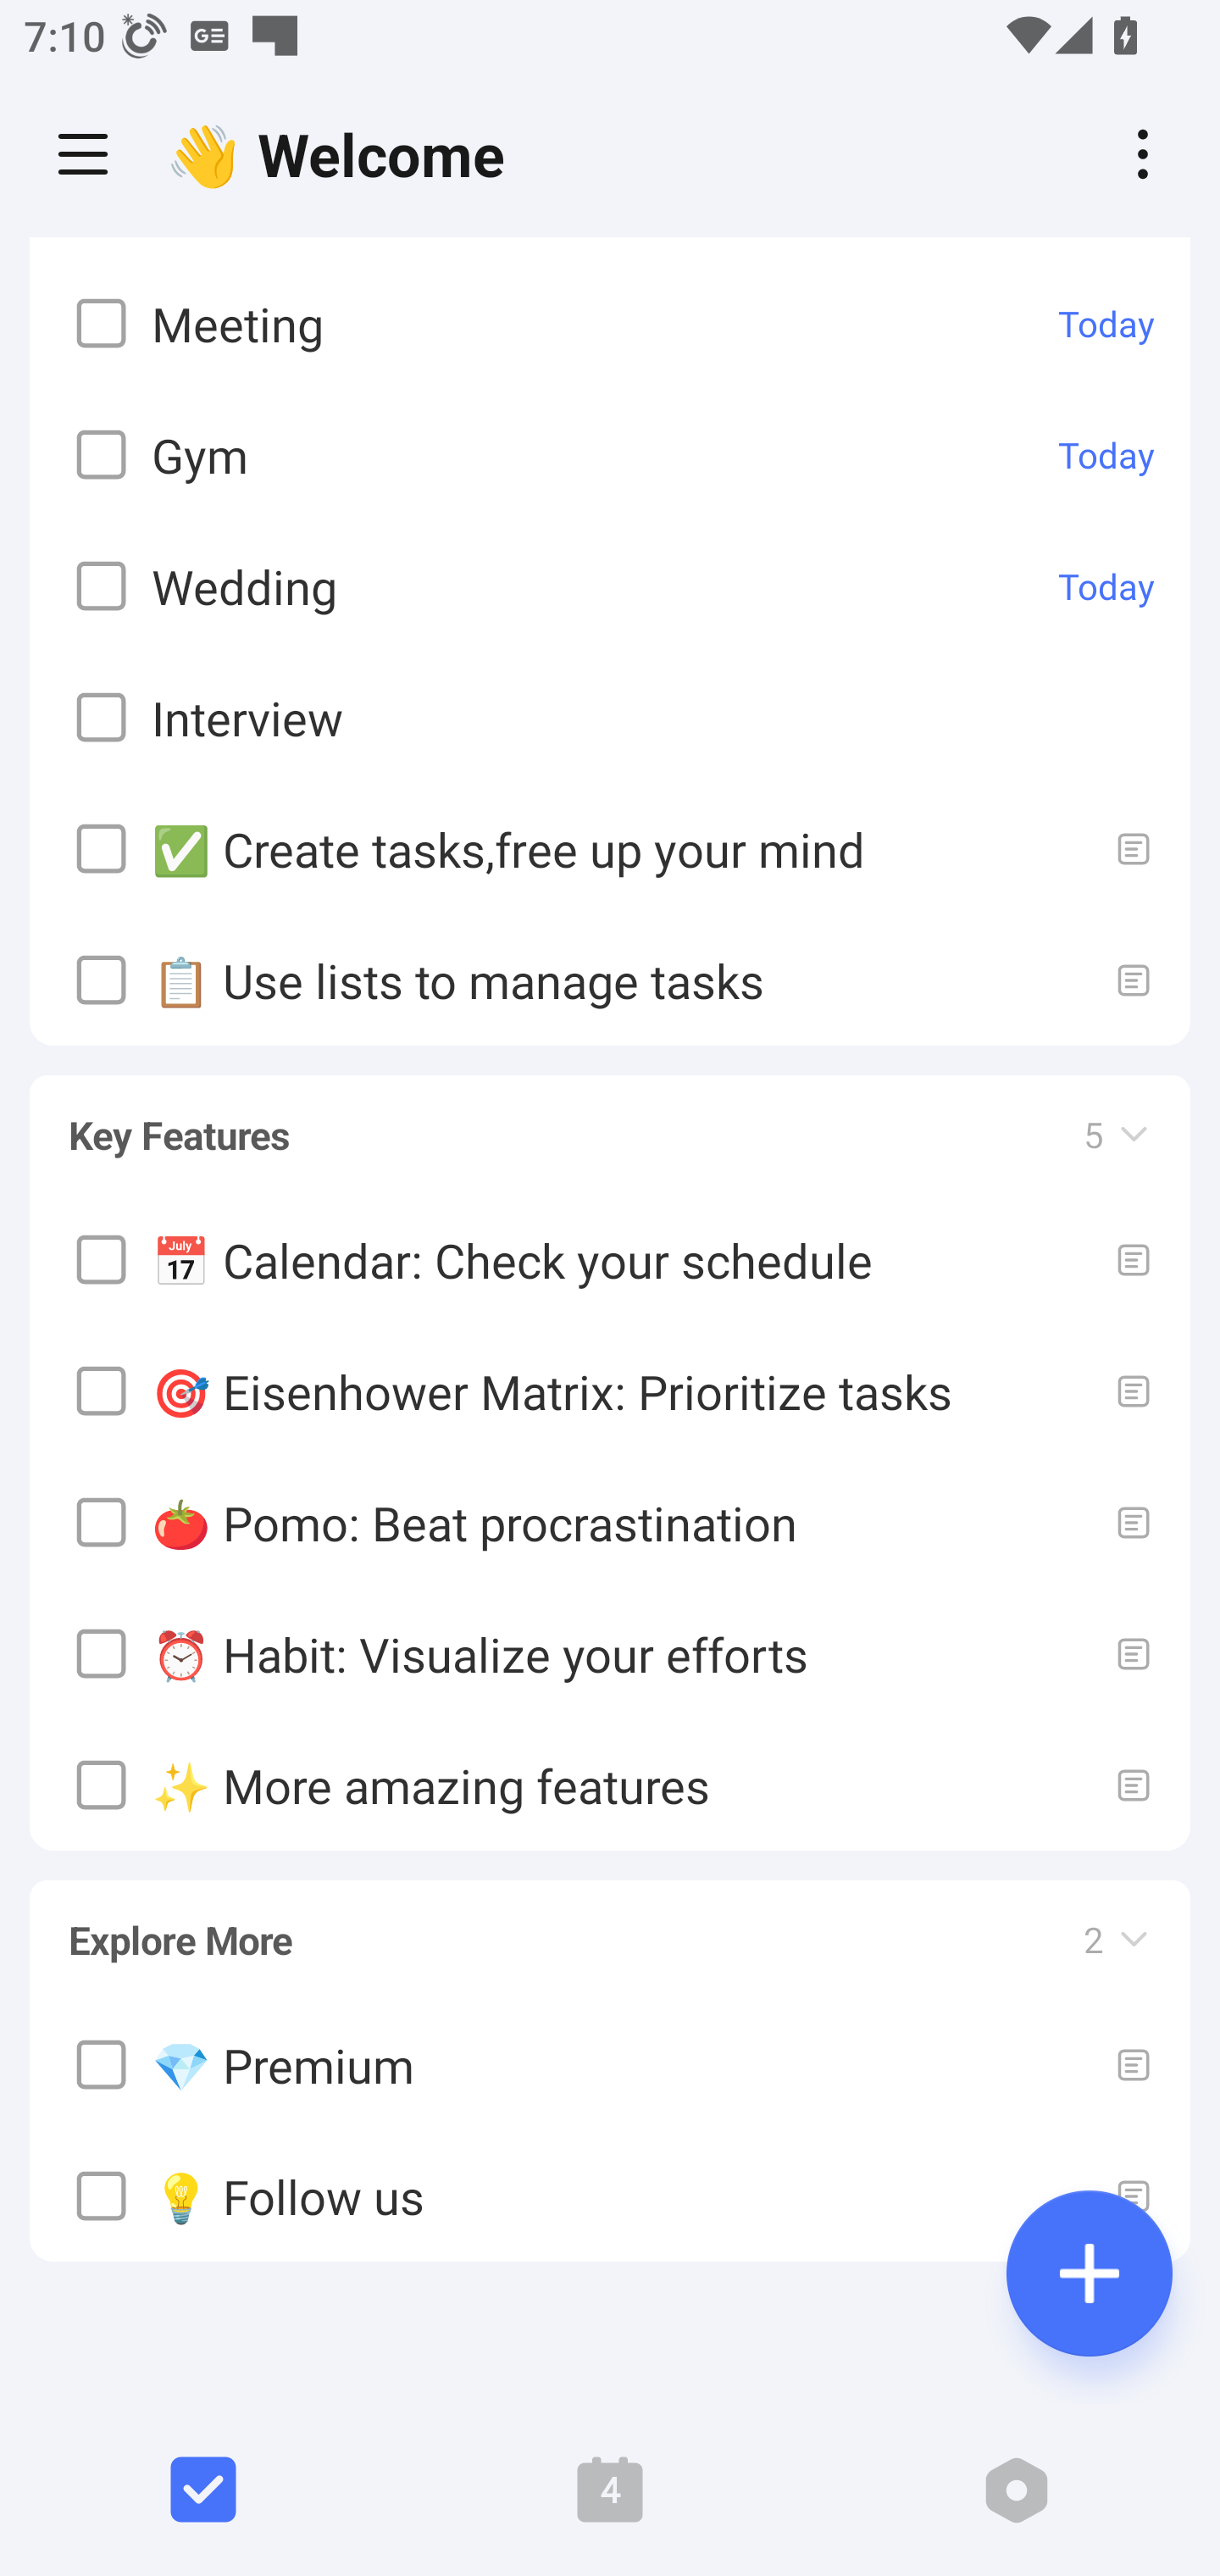  What do you see at coordinates (1106, 323) in the screenshot?
I see `Today` at bounding box center [1106, 323].